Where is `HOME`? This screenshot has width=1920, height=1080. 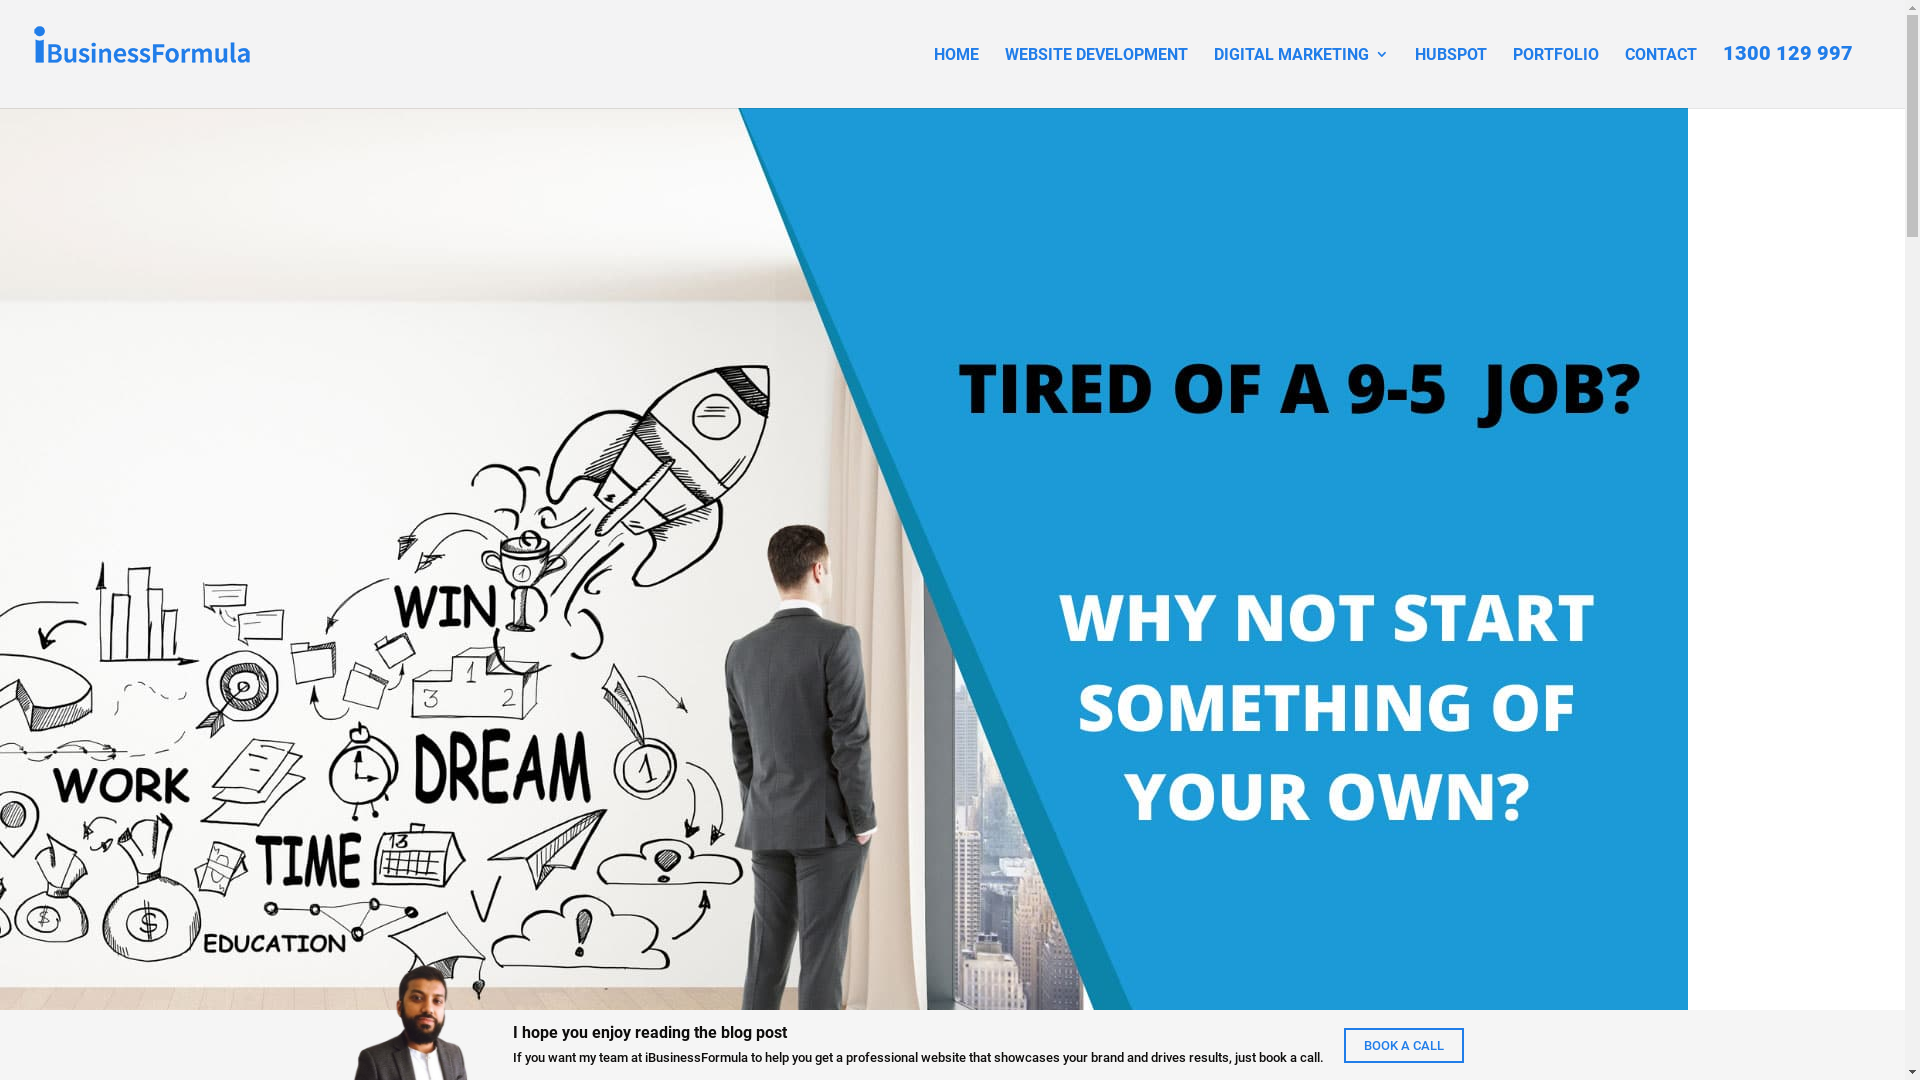
HOME is located at coordinates (956, 72).